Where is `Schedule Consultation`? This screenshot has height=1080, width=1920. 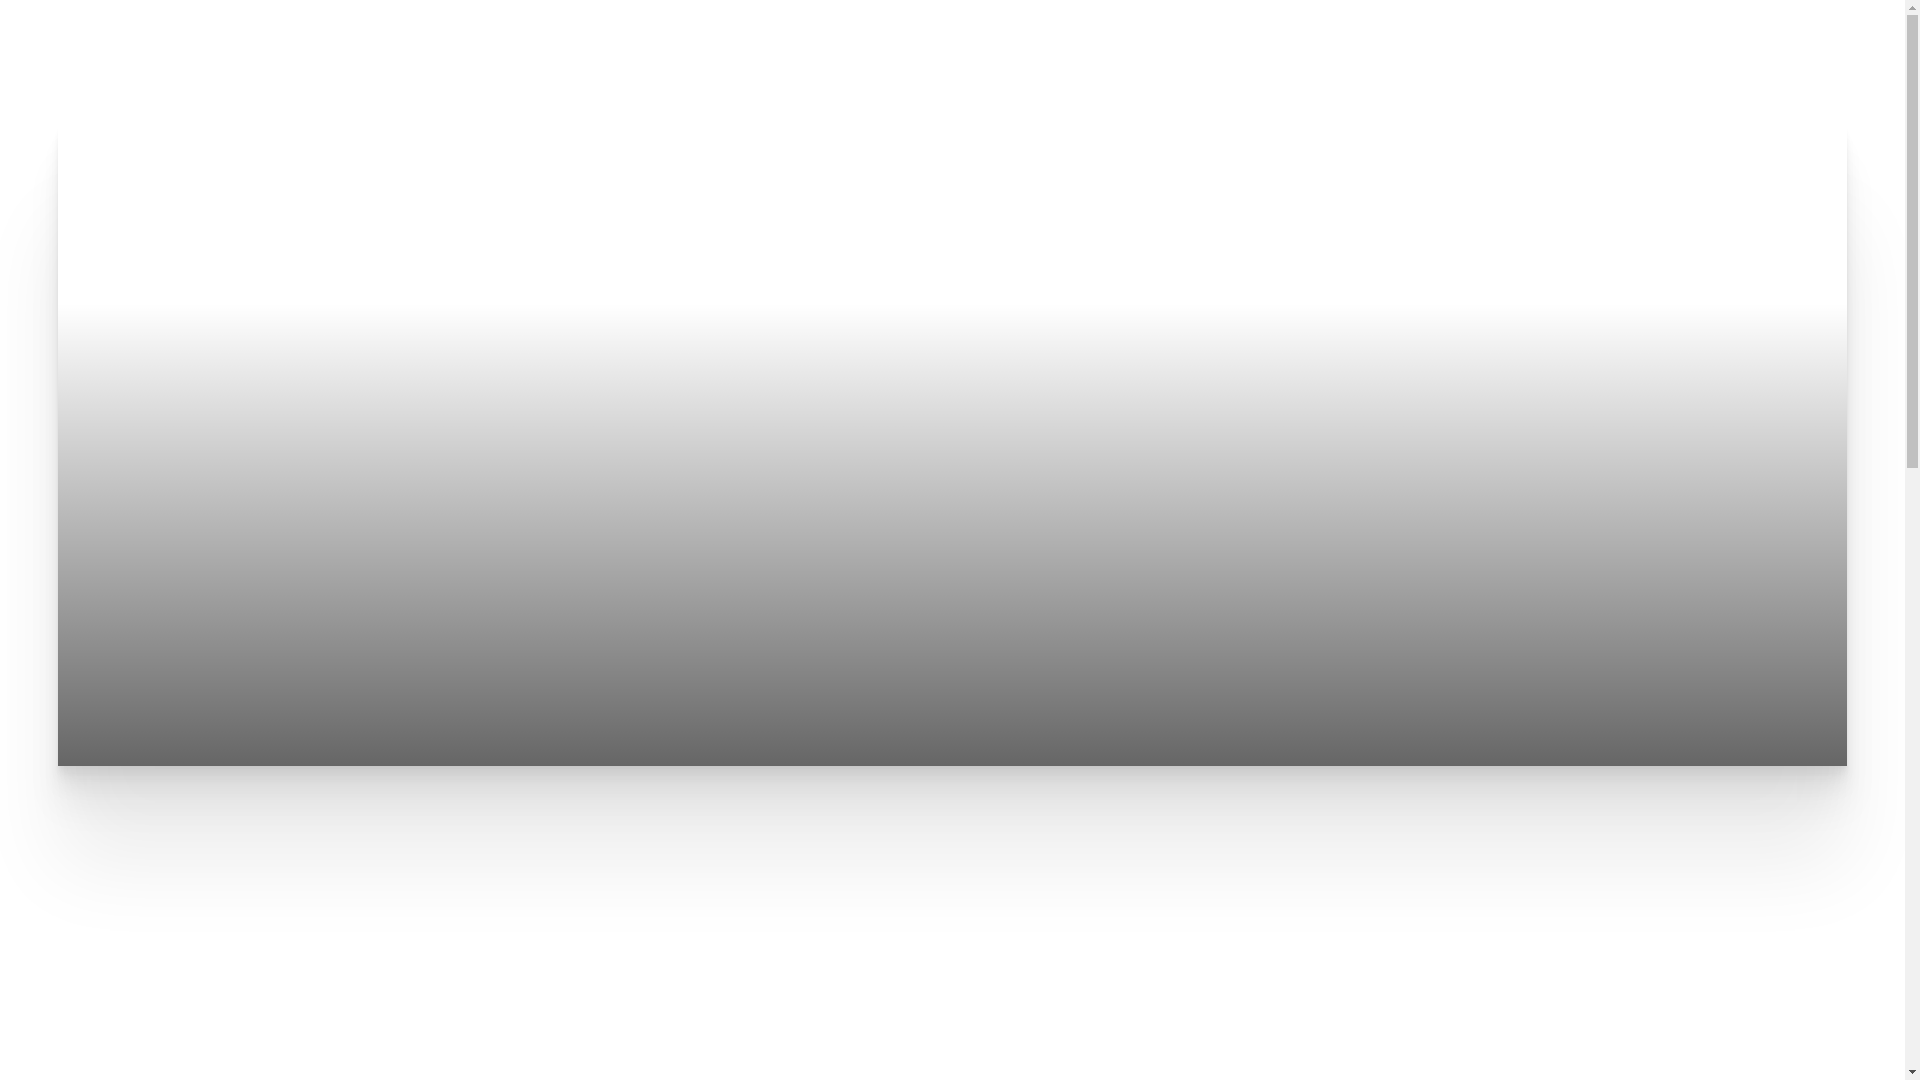 Schedule Consultation is located at coordinates (230, 61).